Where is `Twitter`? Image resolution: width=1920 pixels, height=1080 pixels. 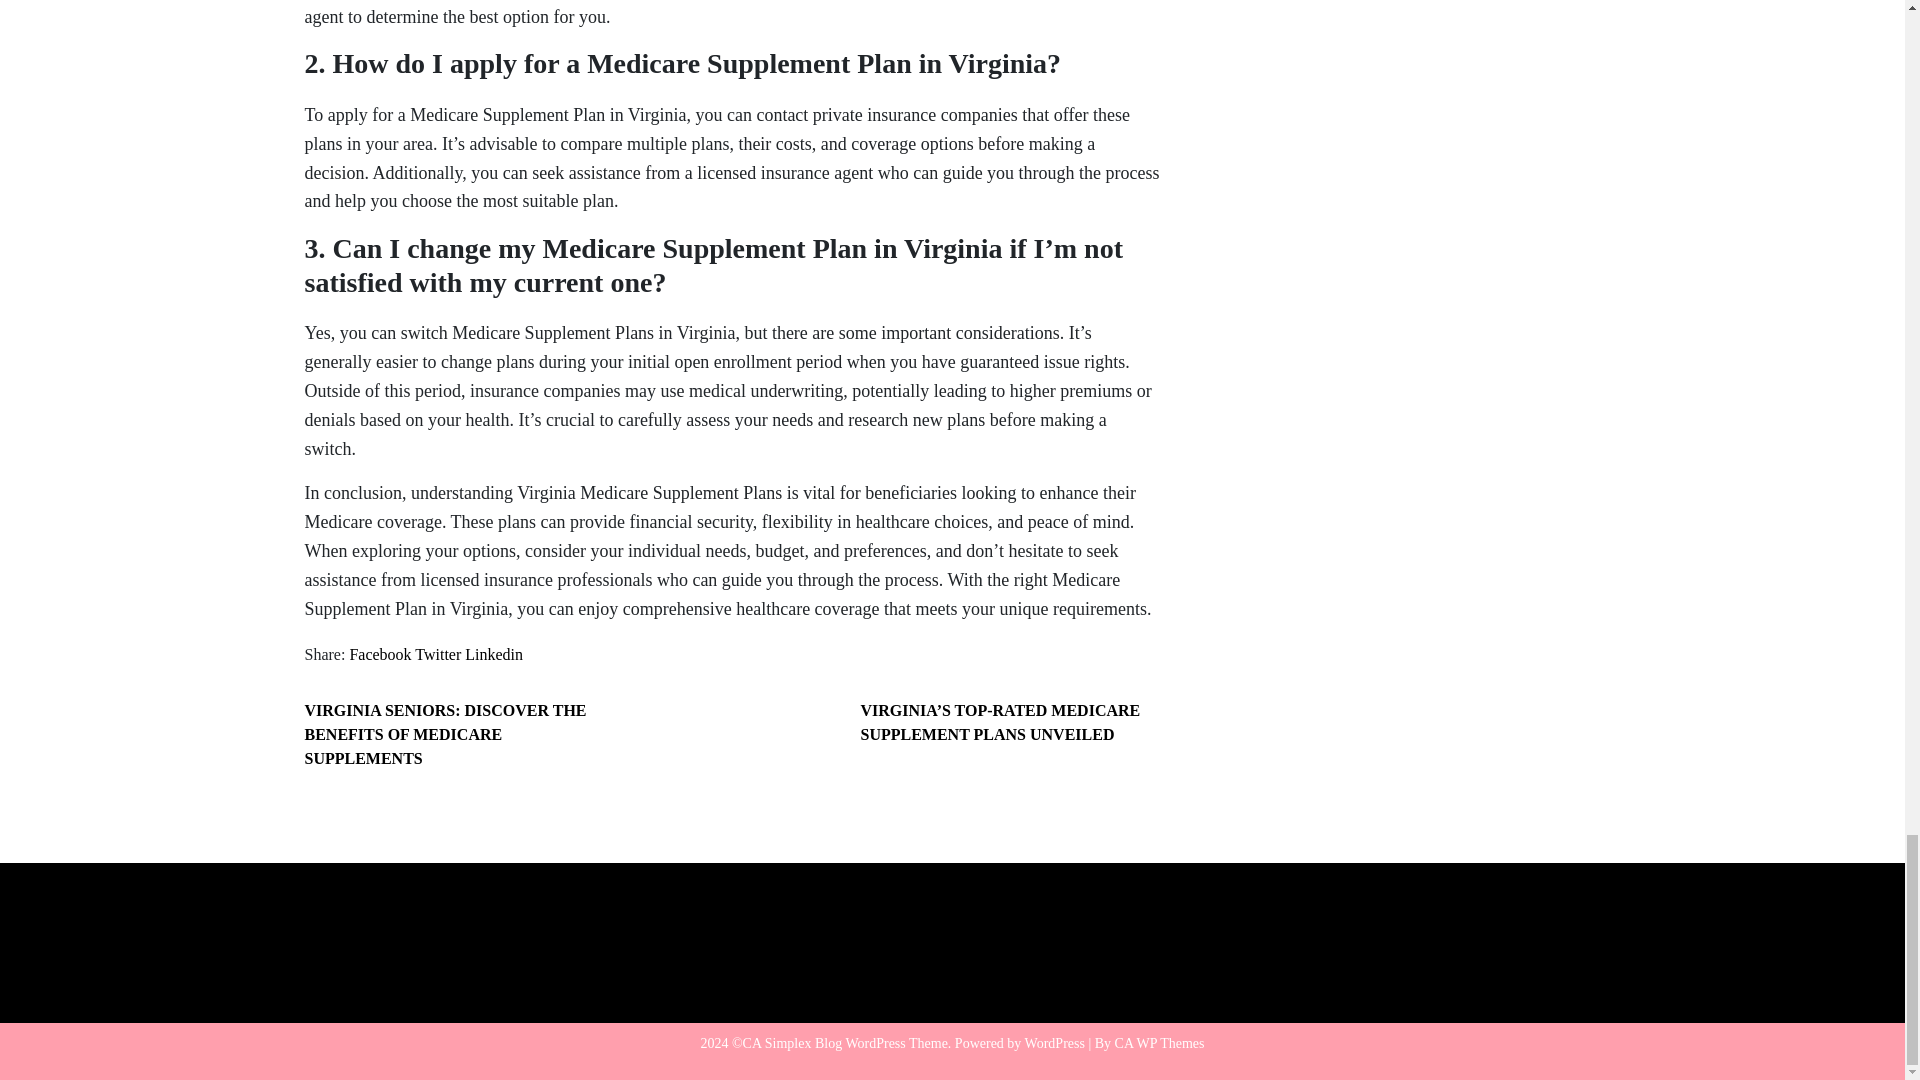 Twitter is located at coordinates (437, 654).